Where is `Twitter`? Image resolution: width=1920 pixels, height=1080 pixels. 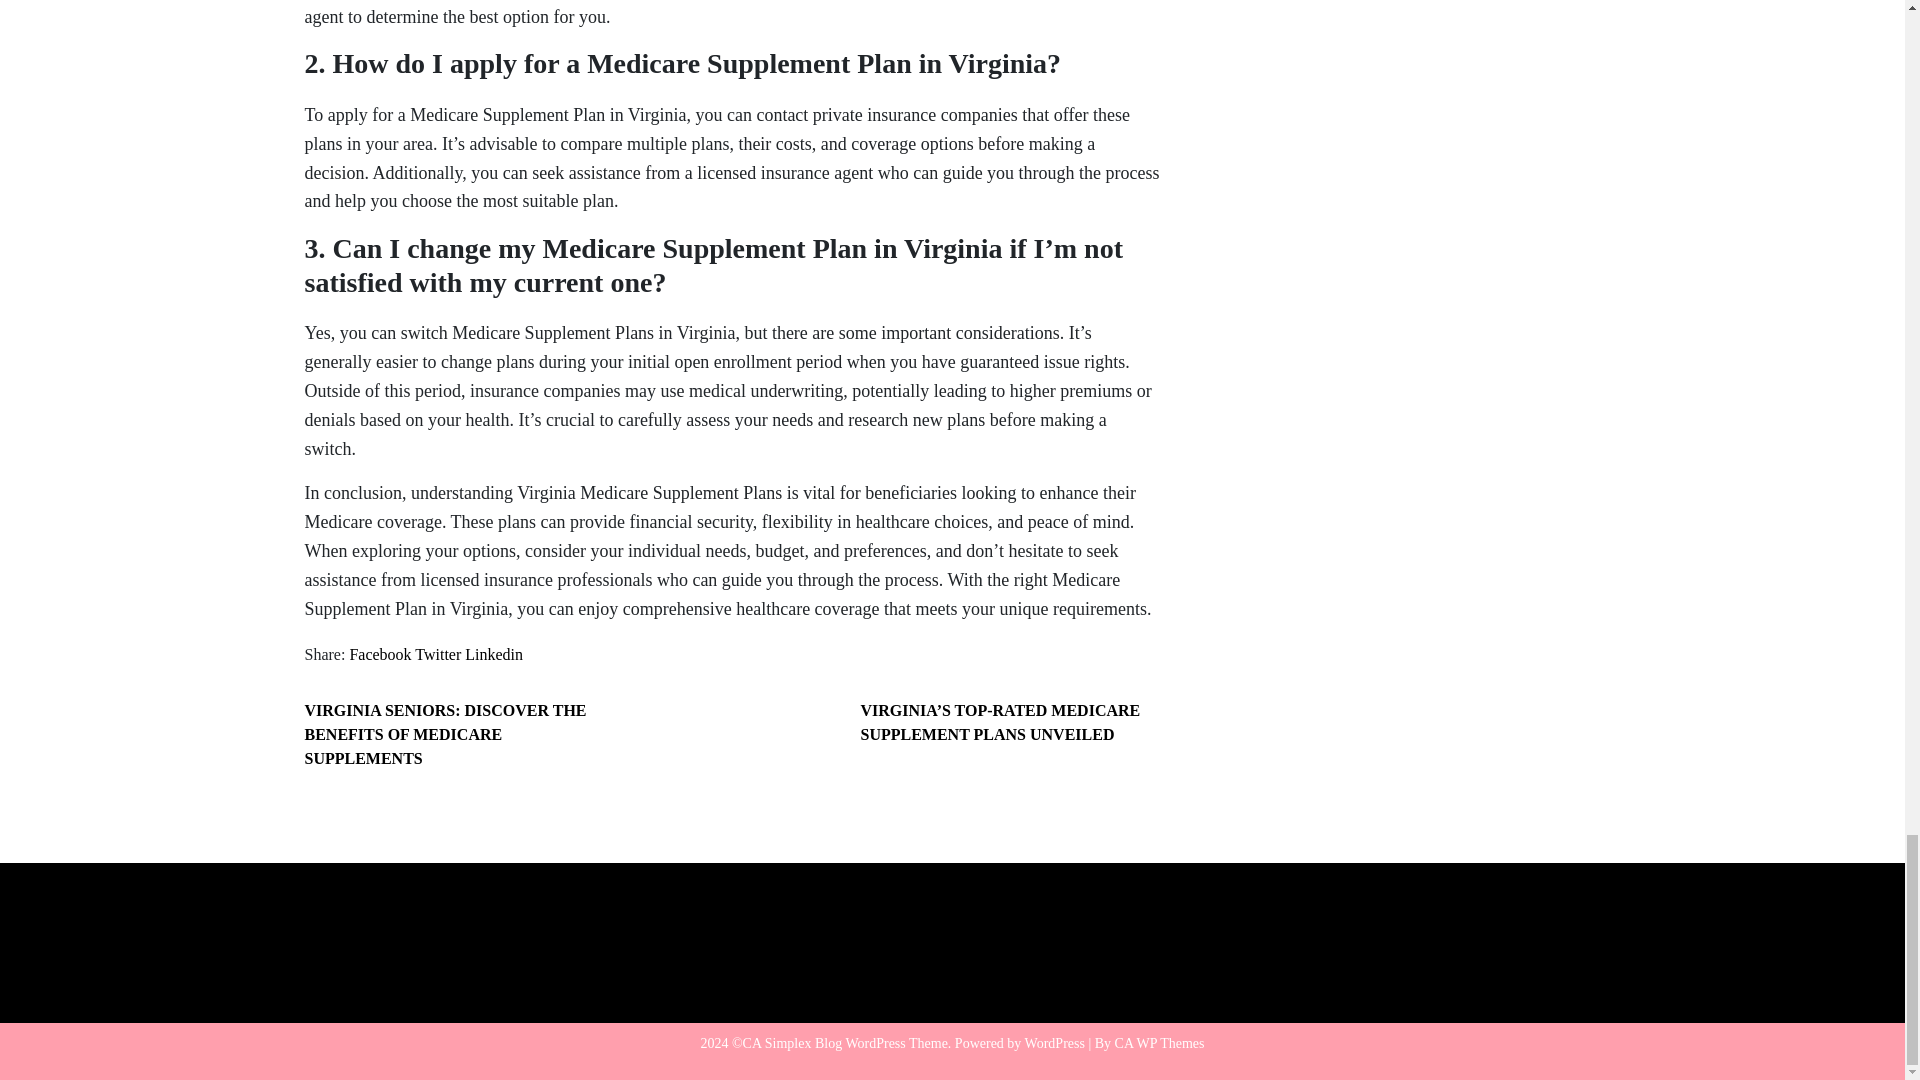 Twitter is located at coordinates (437, 654).